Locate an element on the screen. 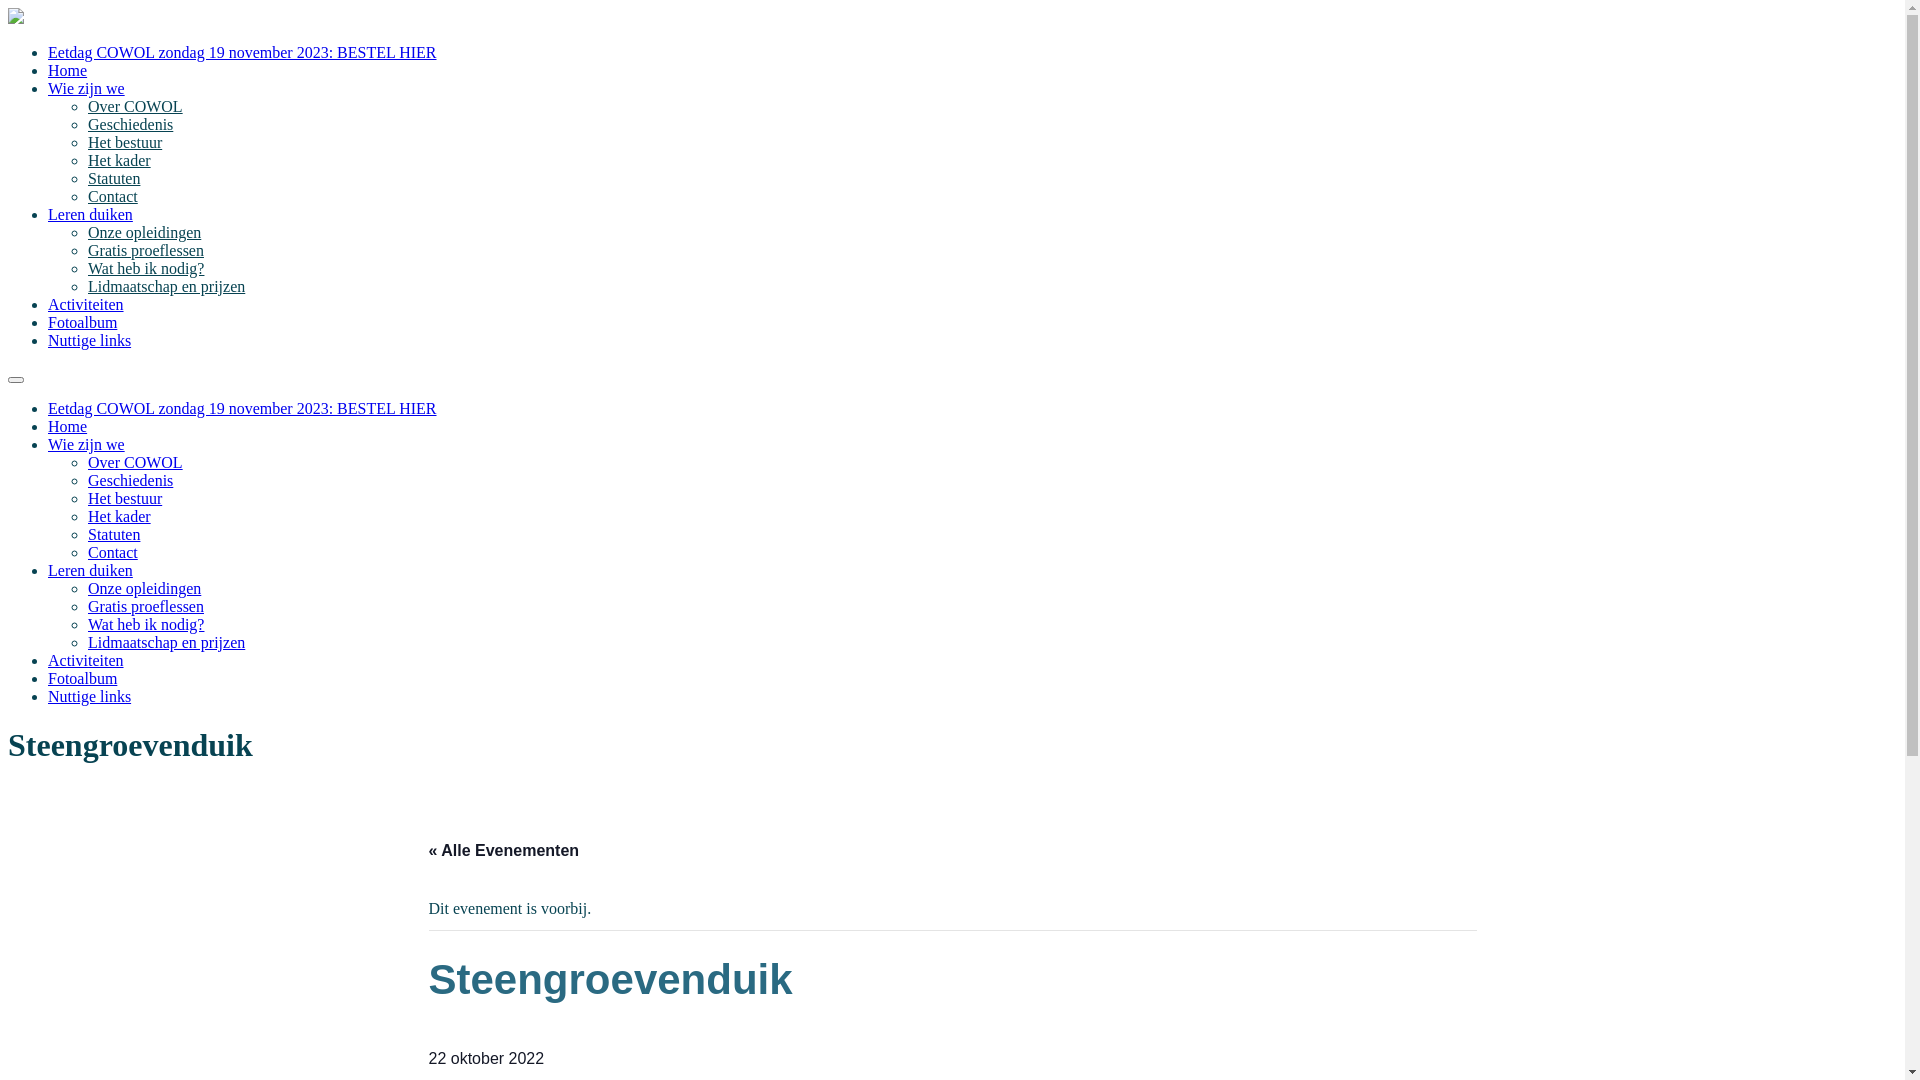 This screenshot has height=1080, width=1920. Geschiedenis is located at coordinates (130, 480).